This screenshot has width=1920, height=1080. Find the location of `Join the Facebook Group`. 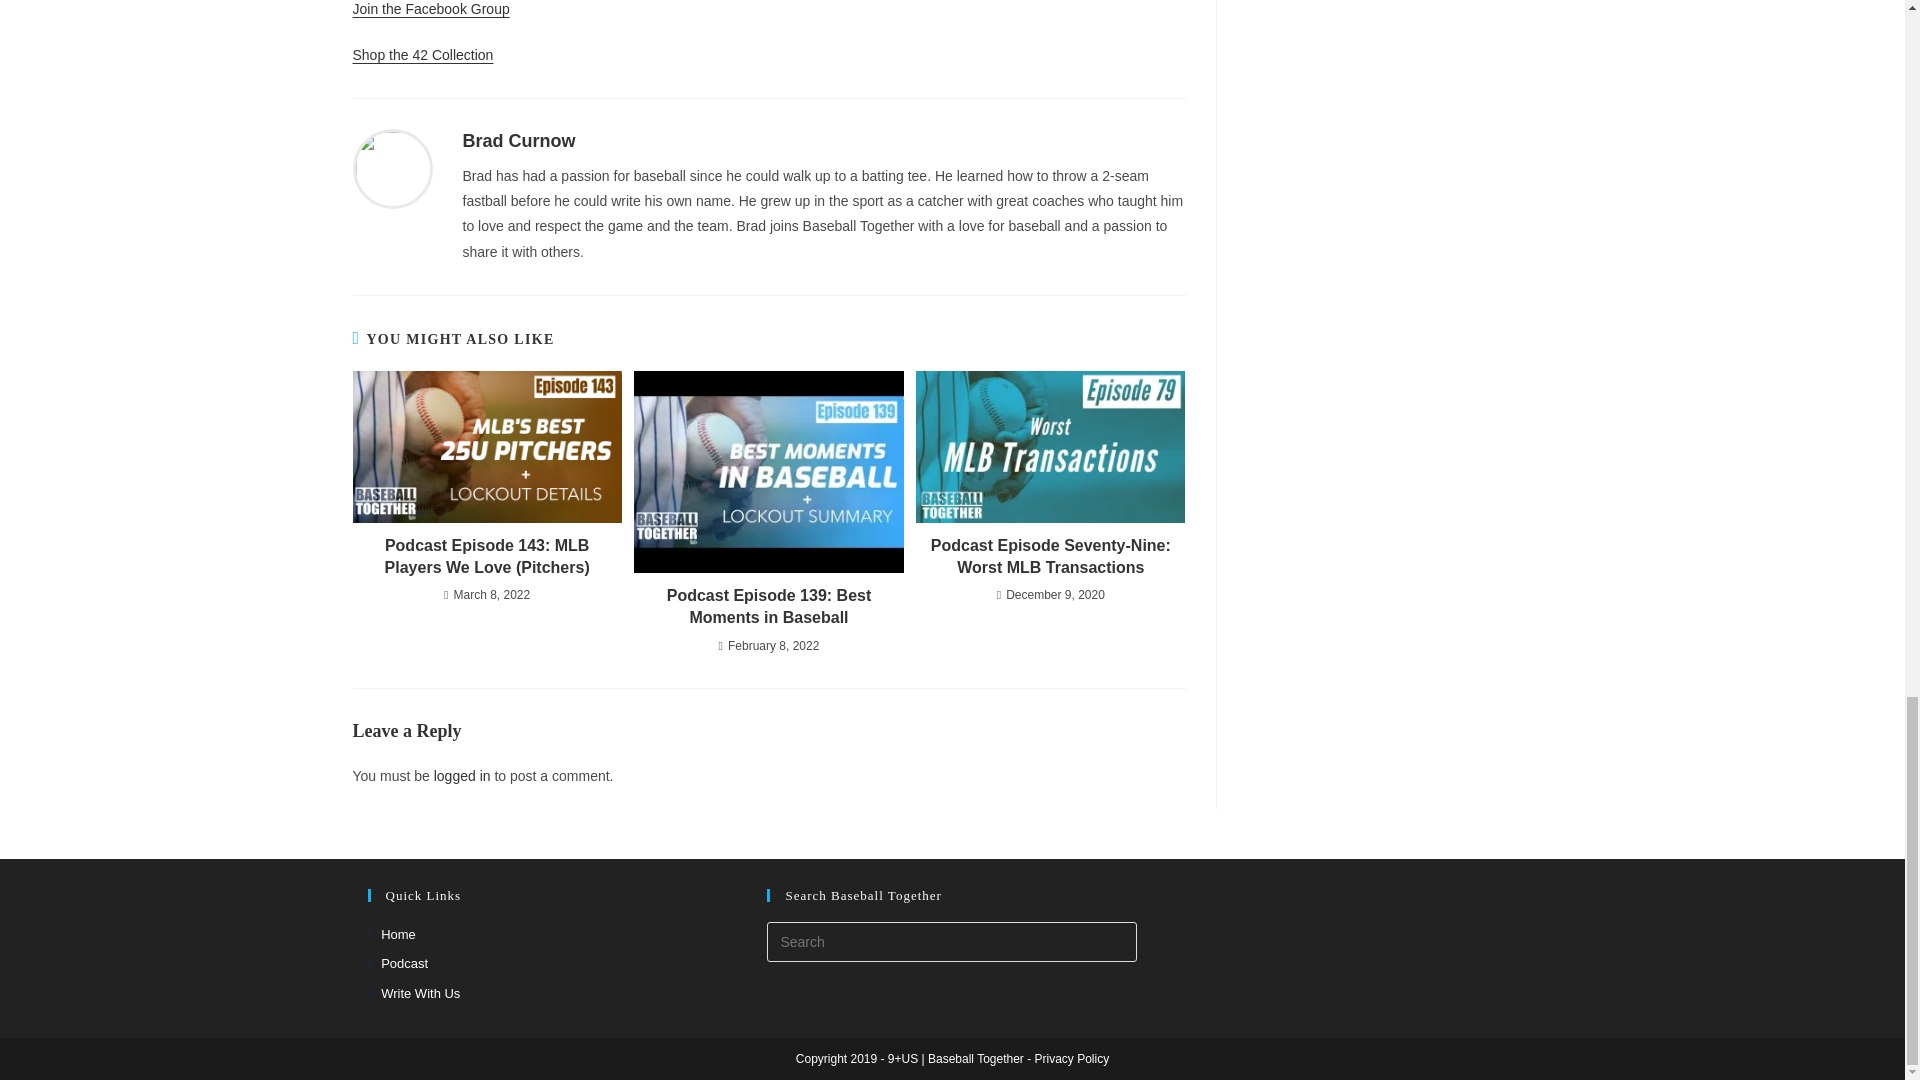

Join the Facebook Group is located at coordinates (430, 9).